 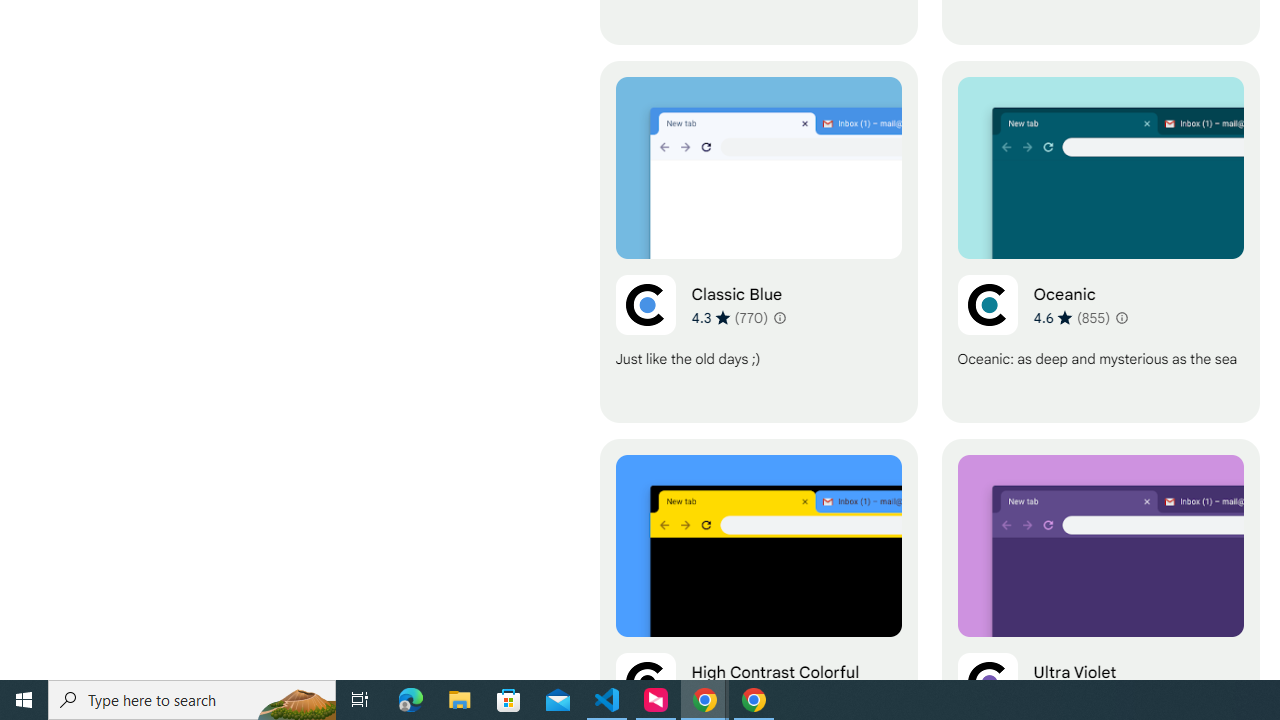 What do you see at coordinates (1100, 242) in the screenshot?
I see `Oceanic` at bounding box center [1100, 242].